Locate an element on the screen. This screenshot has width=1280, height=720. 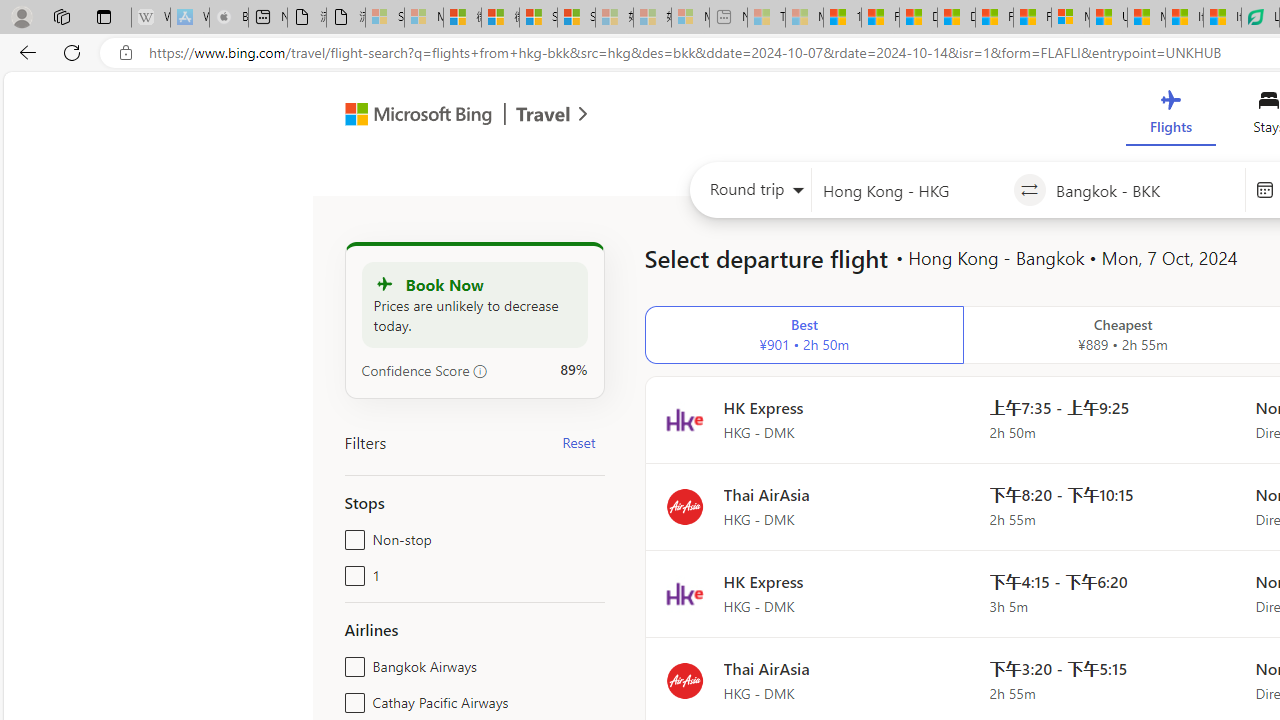
Class: msft-bing-logo msft-bing-logo-desktop is located at coordinates (413, 114).